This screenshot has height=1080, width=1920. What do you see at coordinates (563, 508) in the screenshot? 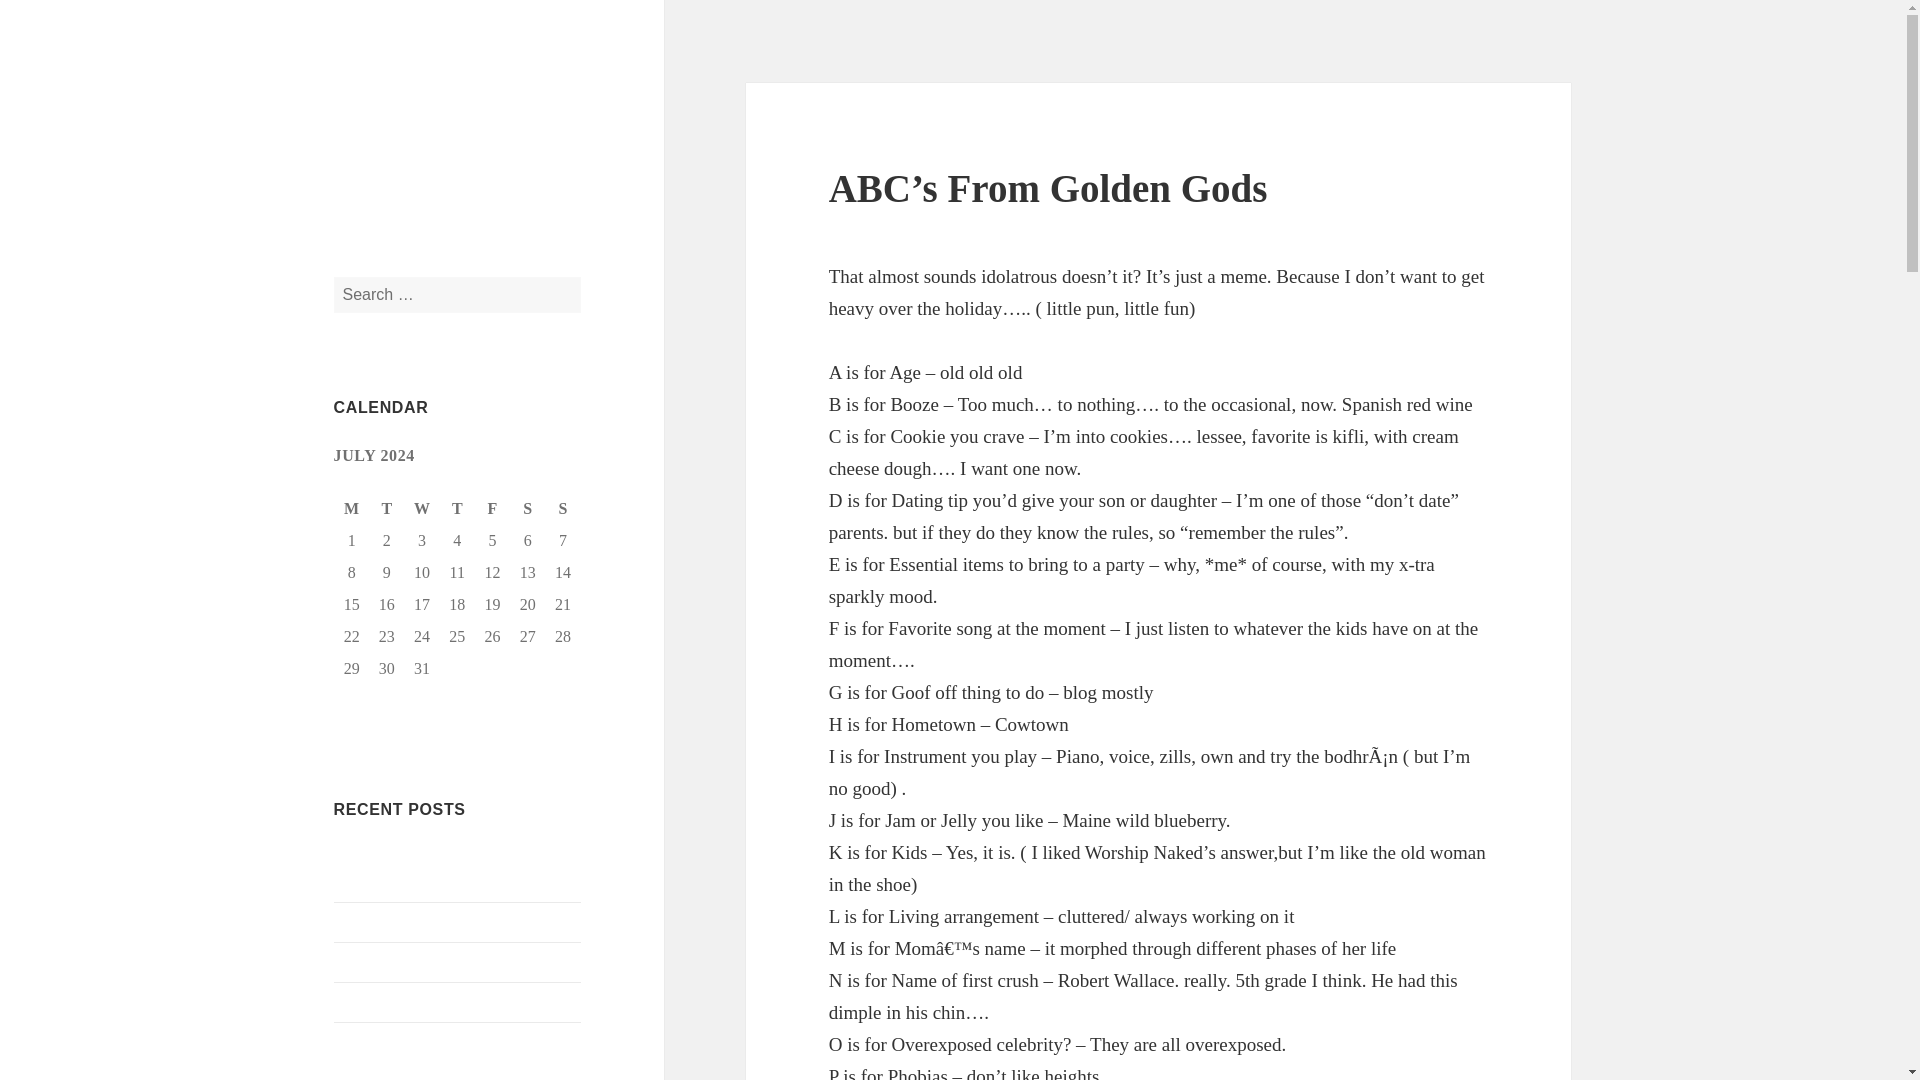
I see `Sunday` at bounding box center [563, 508].